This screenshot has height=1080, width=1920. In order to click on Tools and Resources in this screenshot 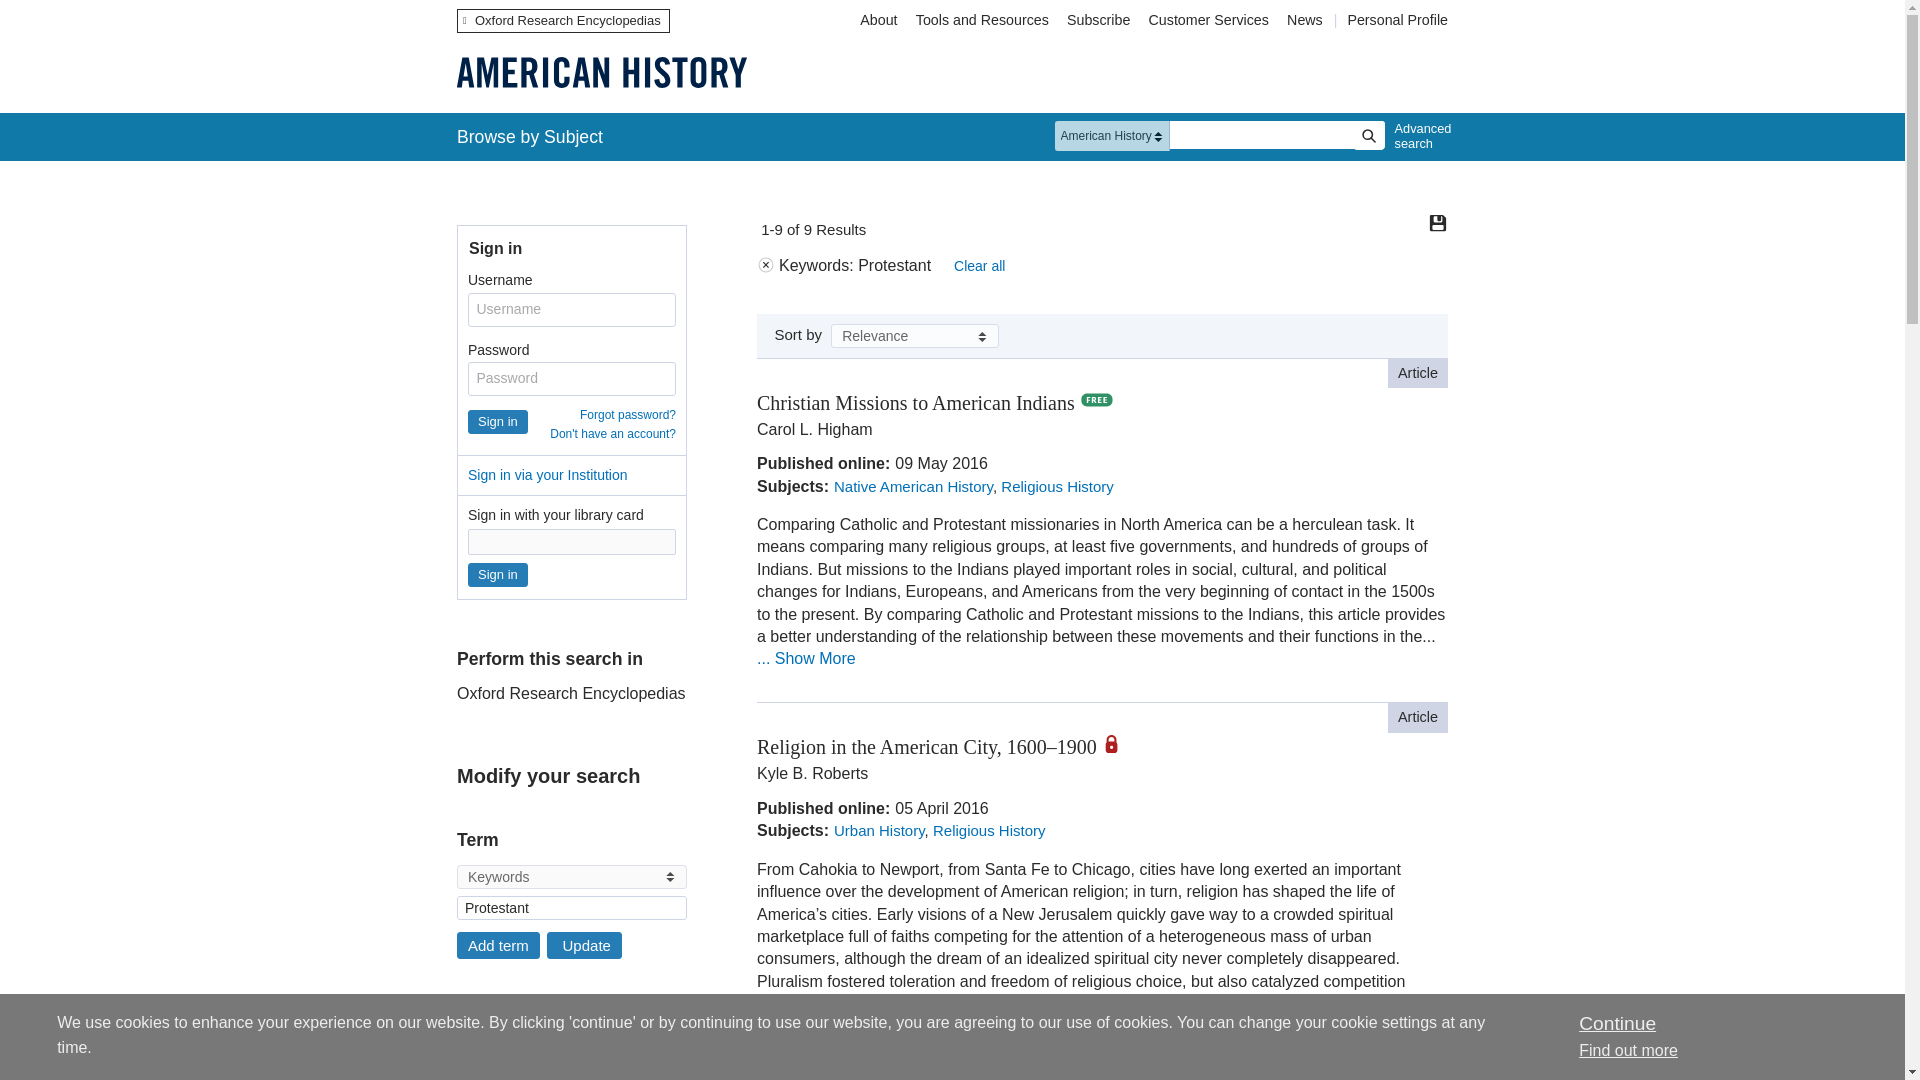, I will do `click(982, 20)`.